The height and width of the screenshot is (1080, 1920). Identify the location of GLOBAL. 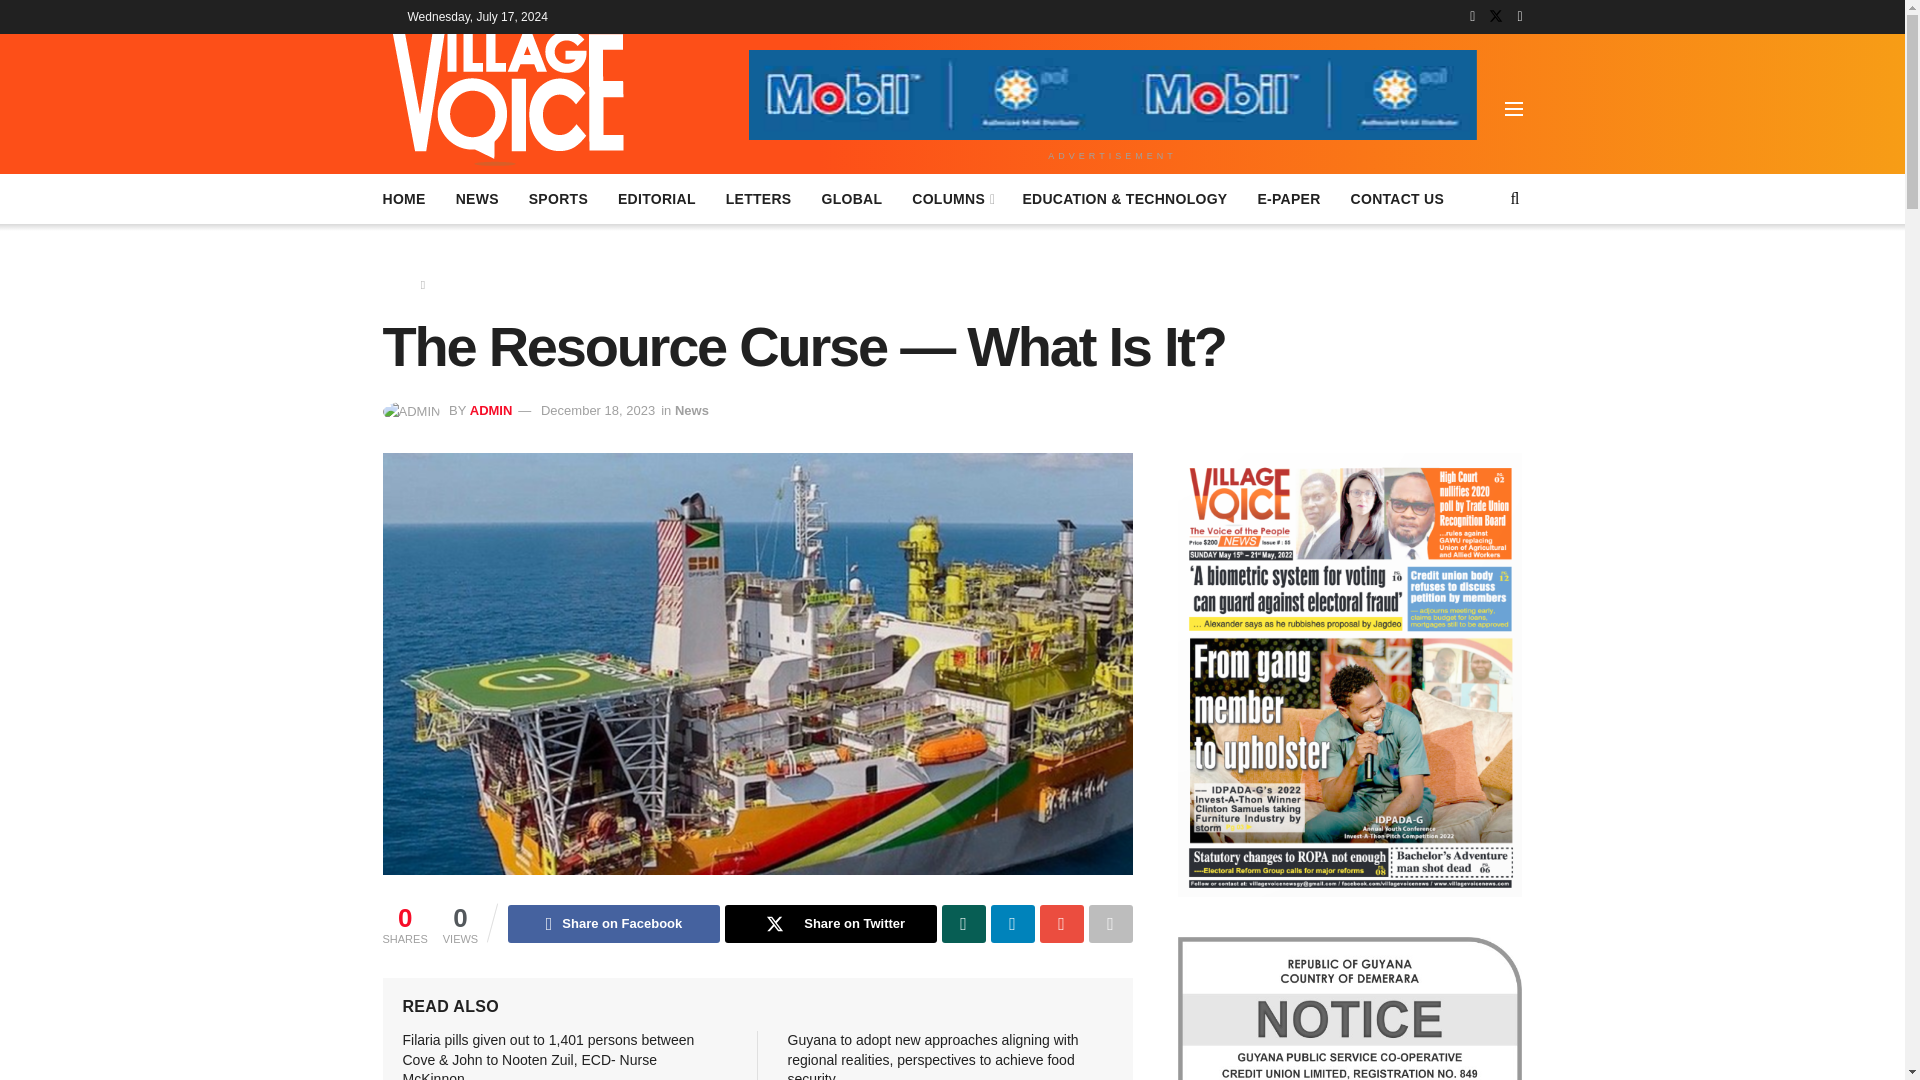
(851, 198).